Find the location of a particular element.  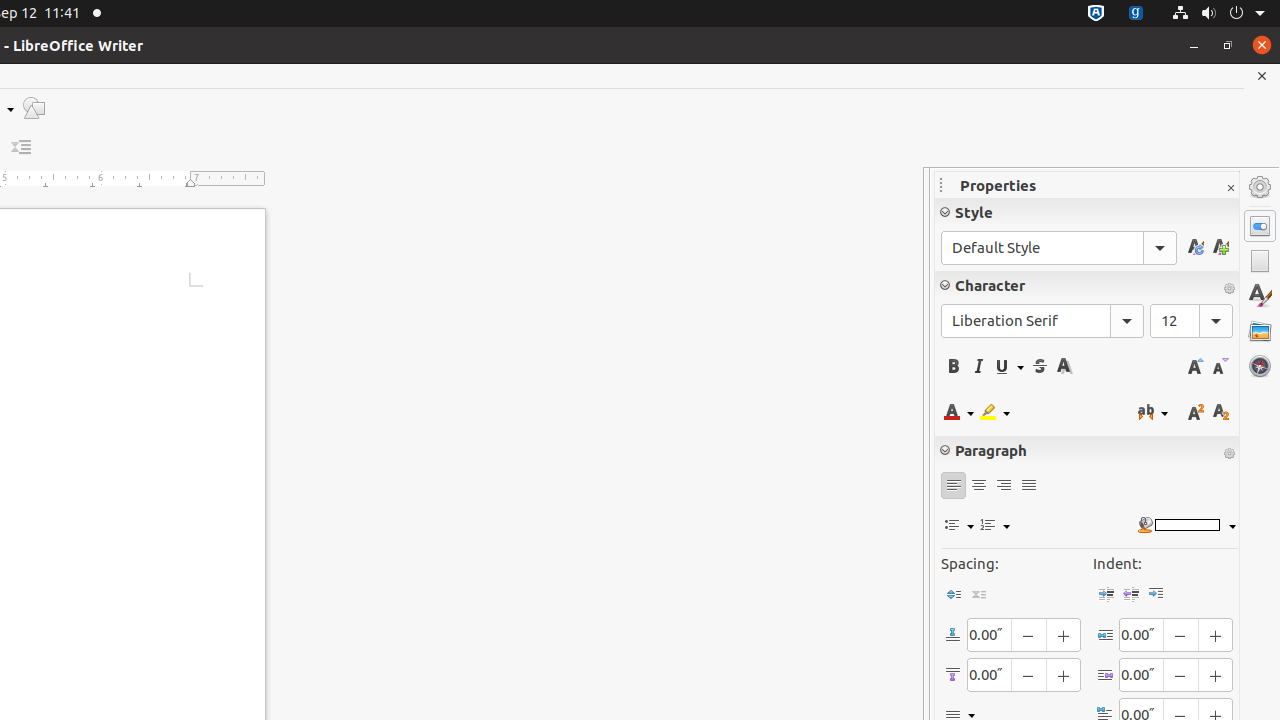

More Options is located at coordinates (1229, 454).